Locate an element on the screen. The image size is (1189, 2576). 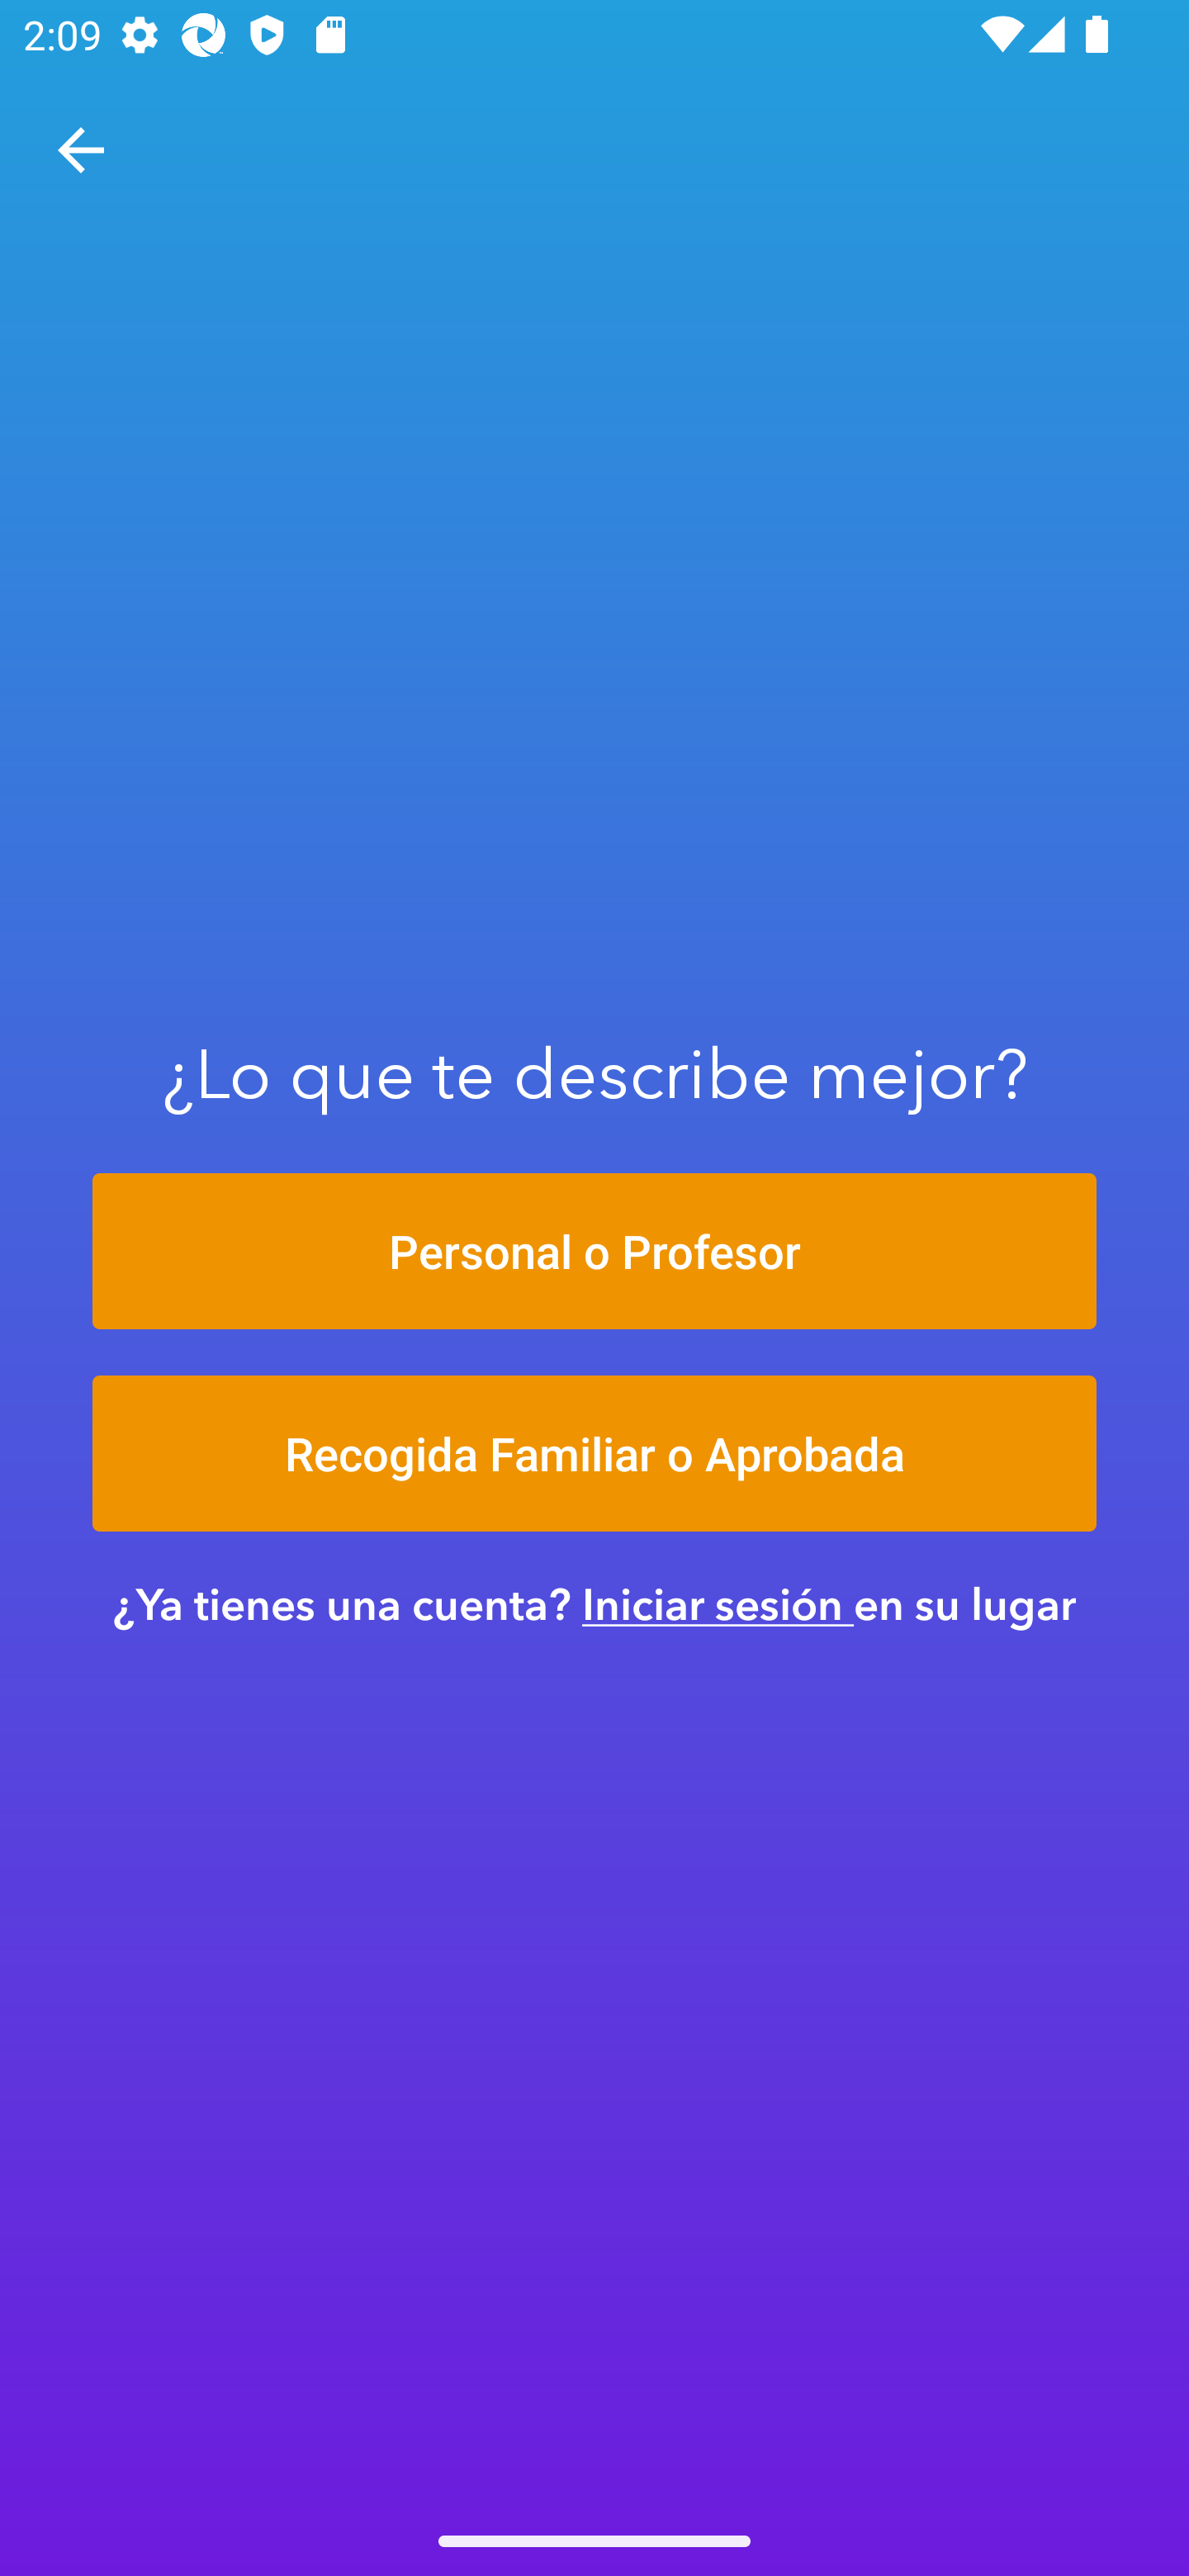
¿Ya tienes una cuenta? Iniciar sesión en su lugar is located at coordinates (594, 1603).